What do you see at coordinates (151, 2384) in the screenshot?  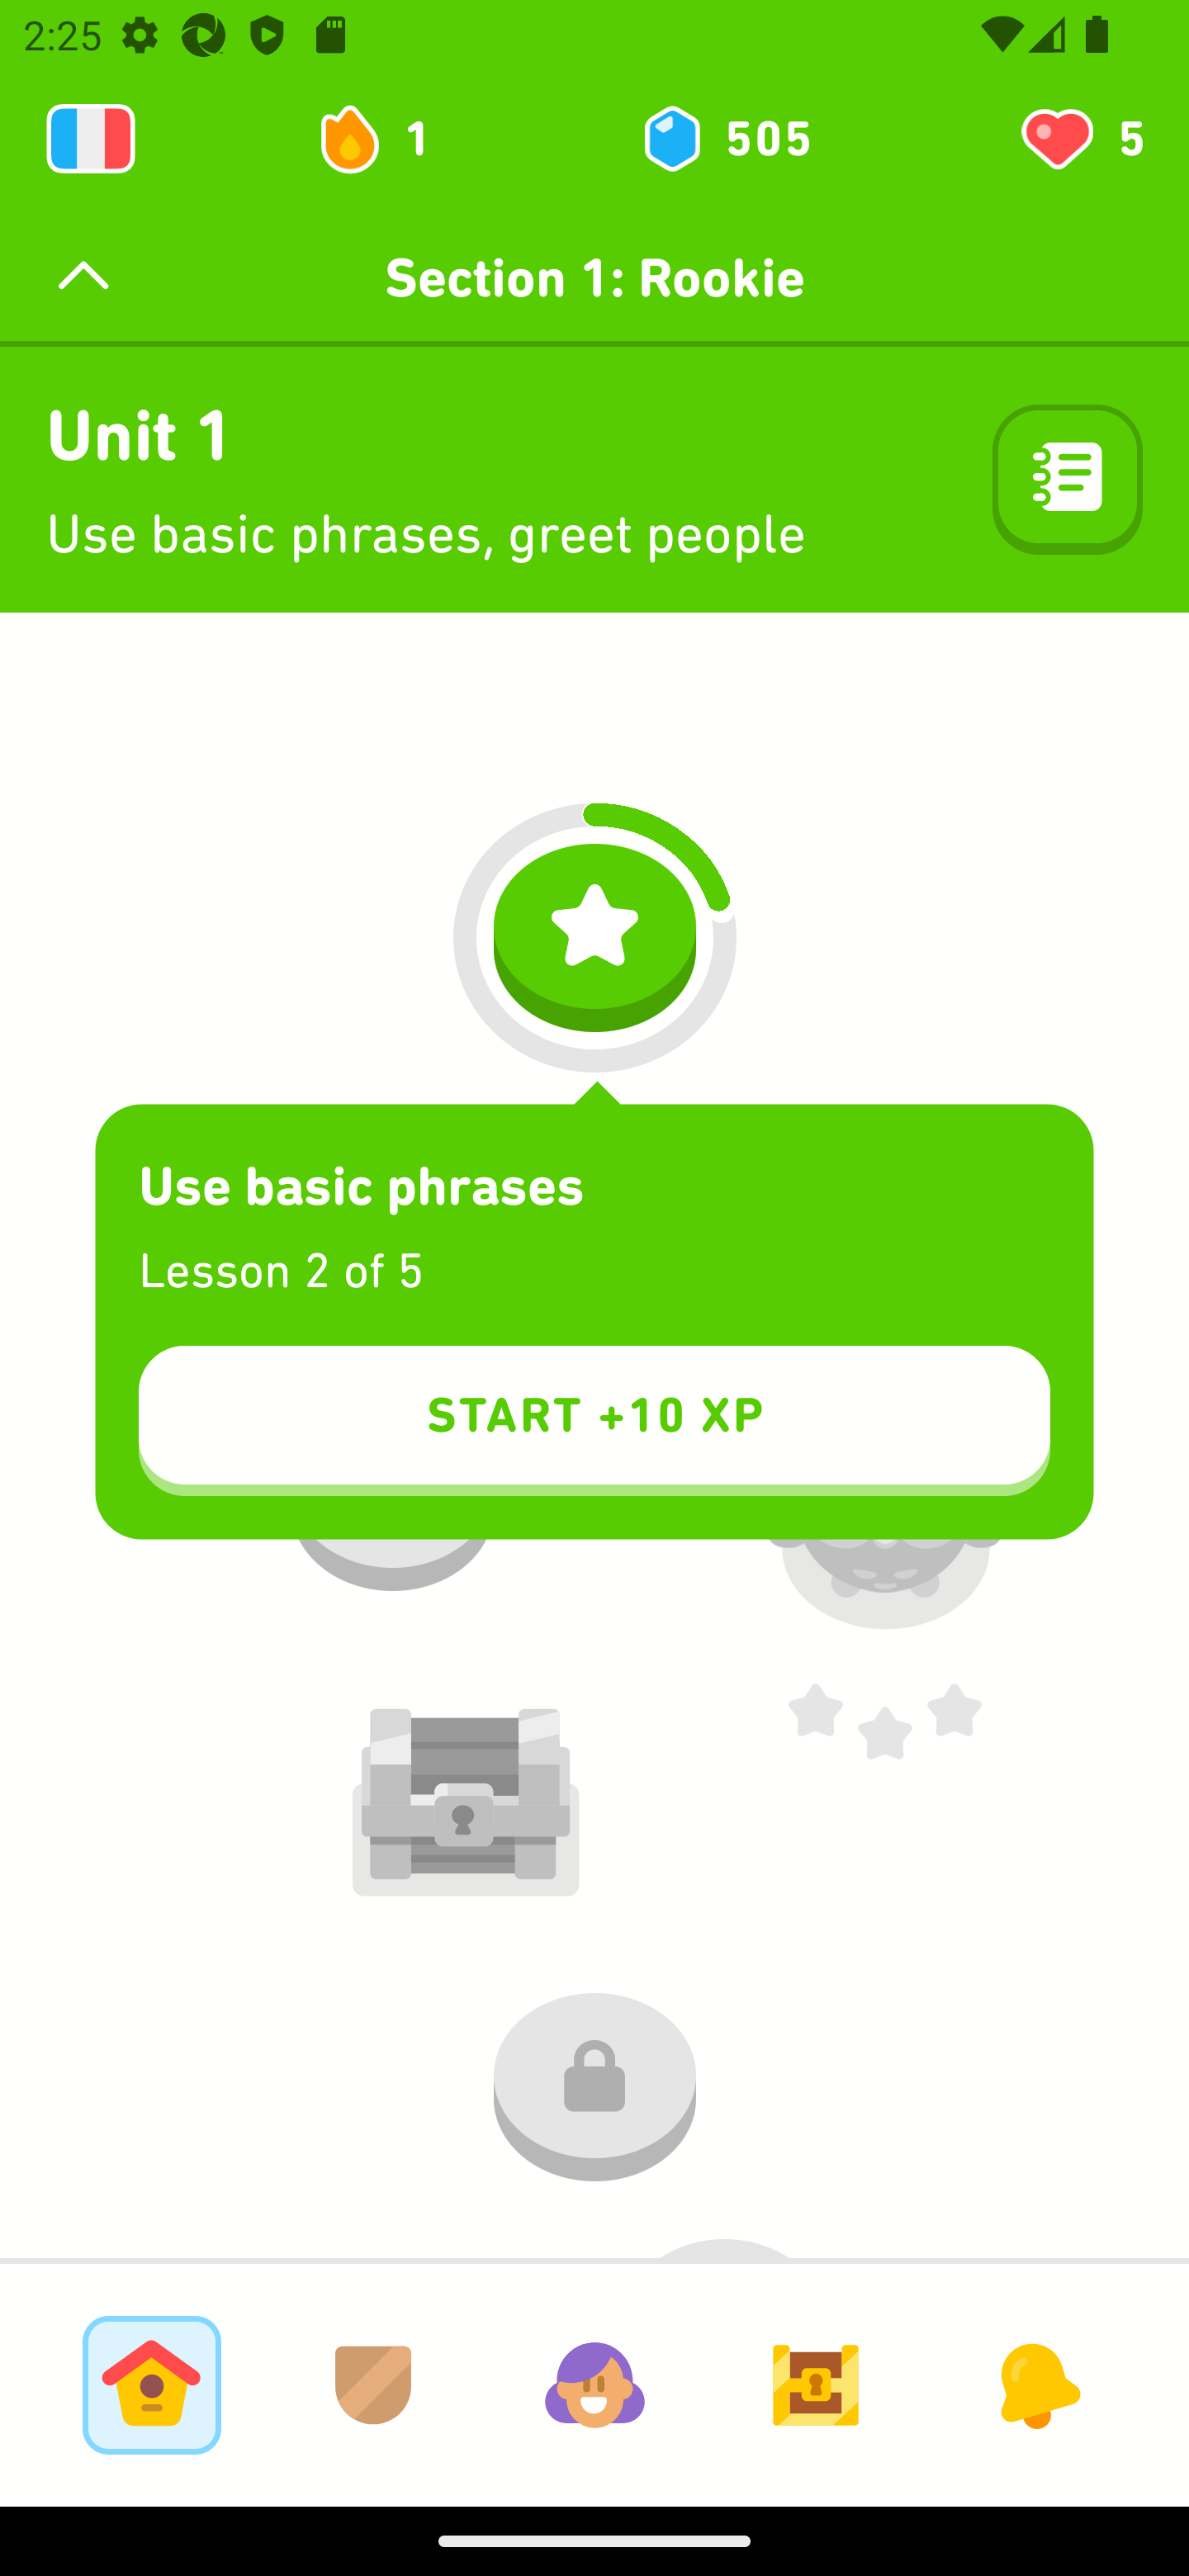 I see `Learn Tab` at bounding box center [151, 2384].